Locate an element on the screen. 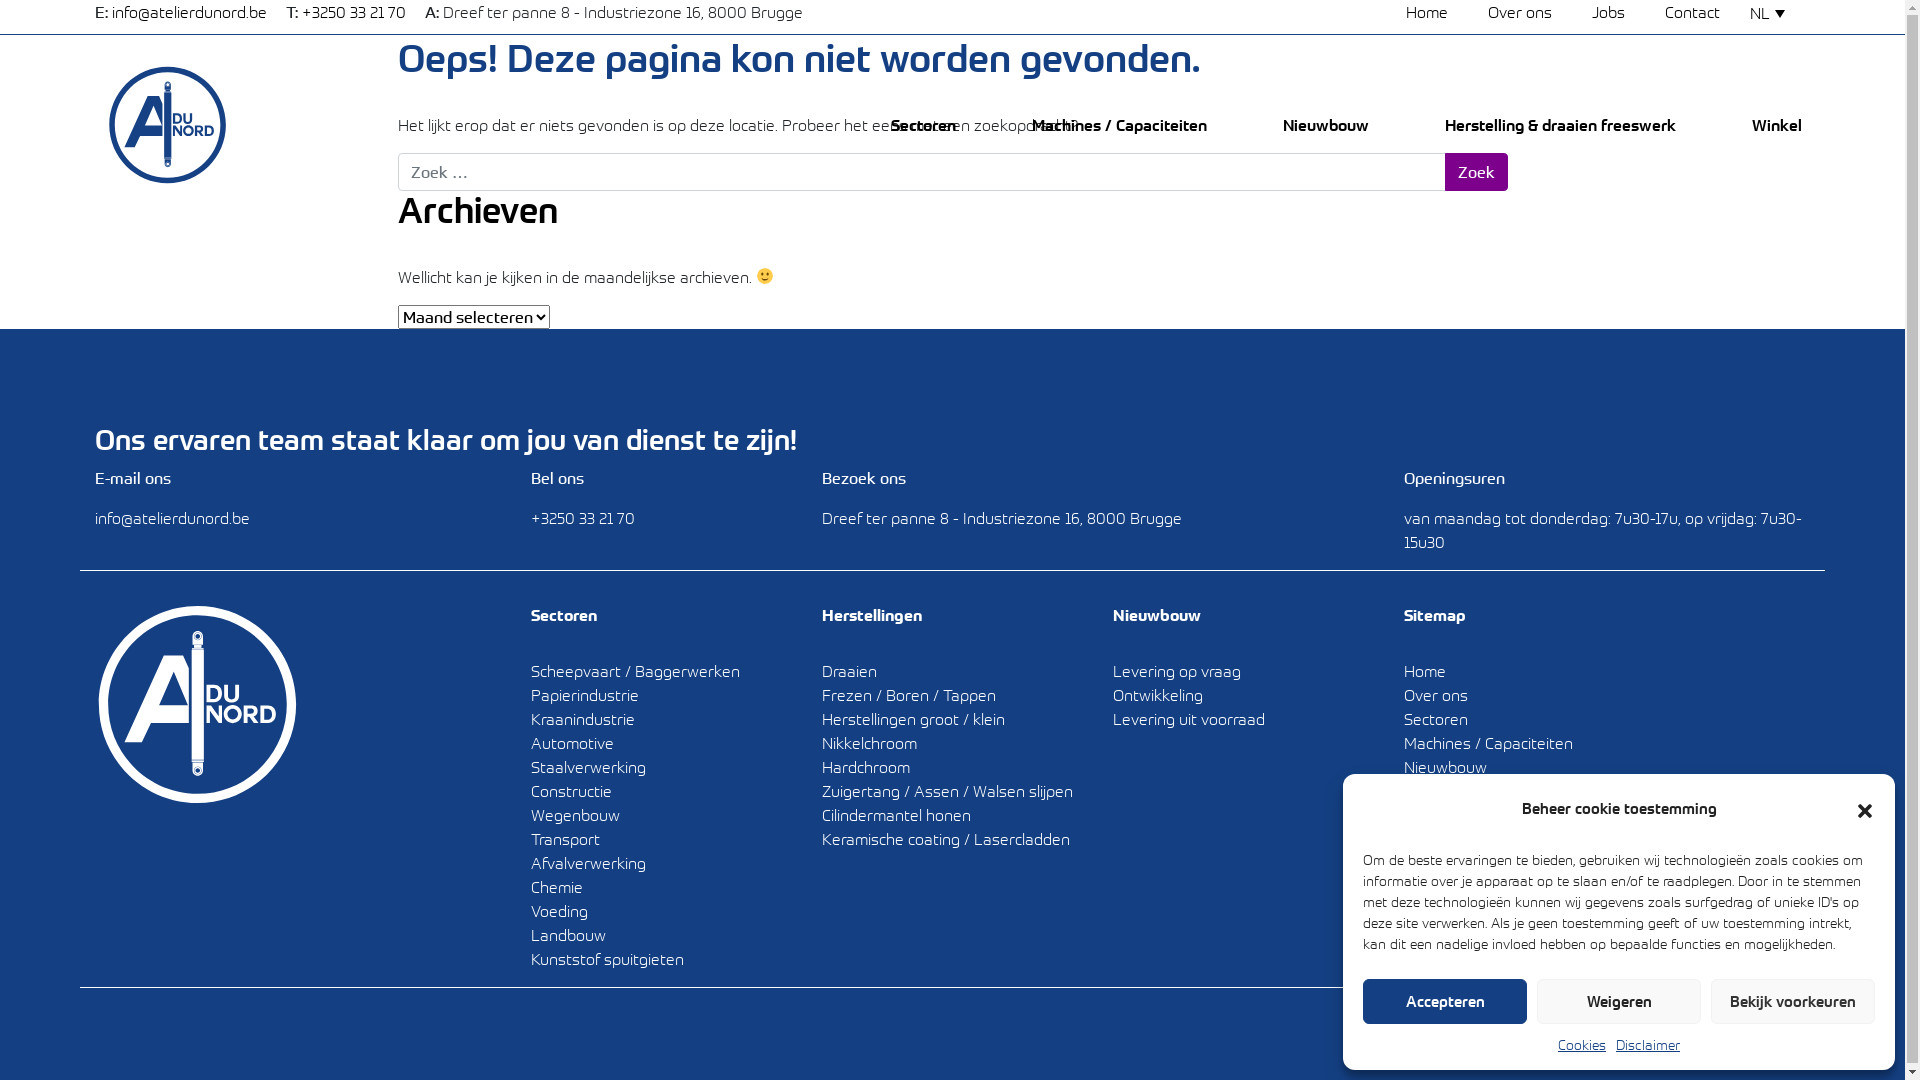 This screenshot has width=1920, height=1080. Zoek is located at coordinates (1476, 172).